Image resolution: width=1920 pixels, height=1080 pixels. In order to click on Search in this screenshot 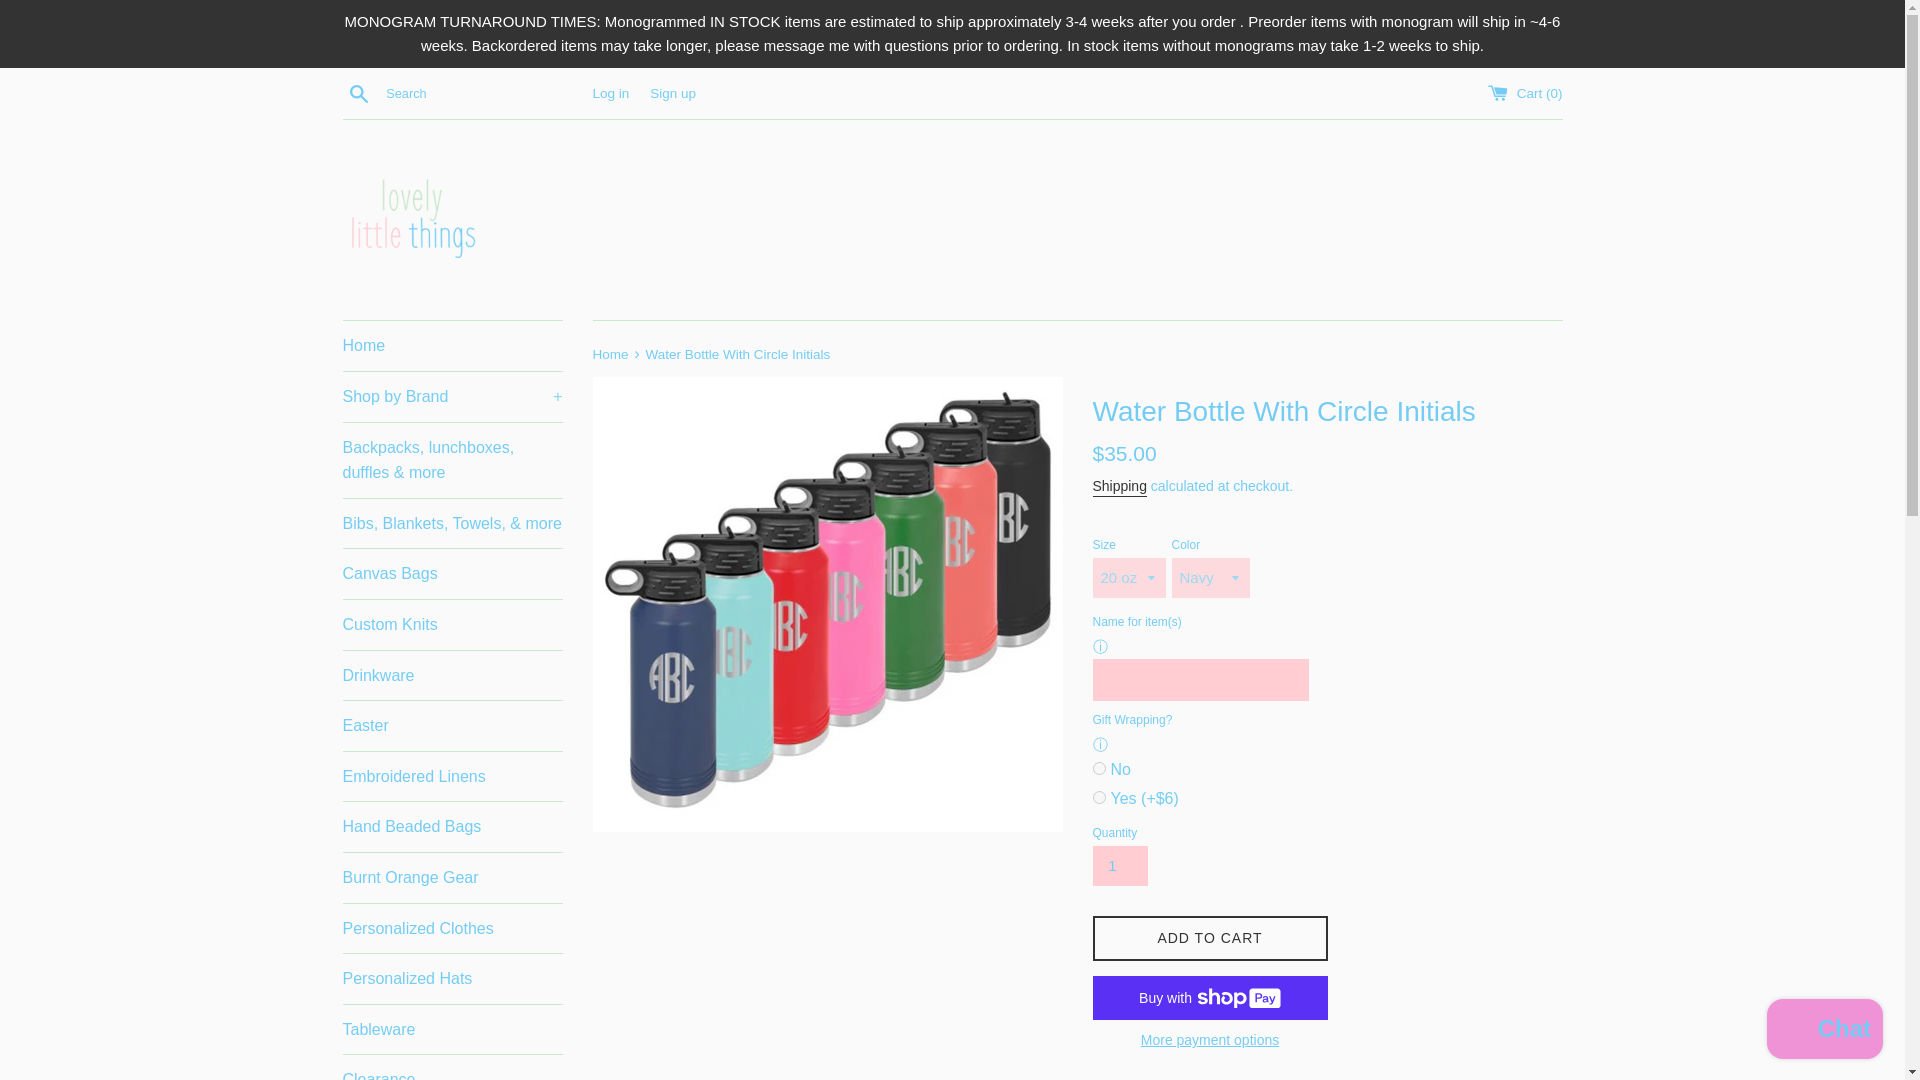, I will do `click(358, 92)`.